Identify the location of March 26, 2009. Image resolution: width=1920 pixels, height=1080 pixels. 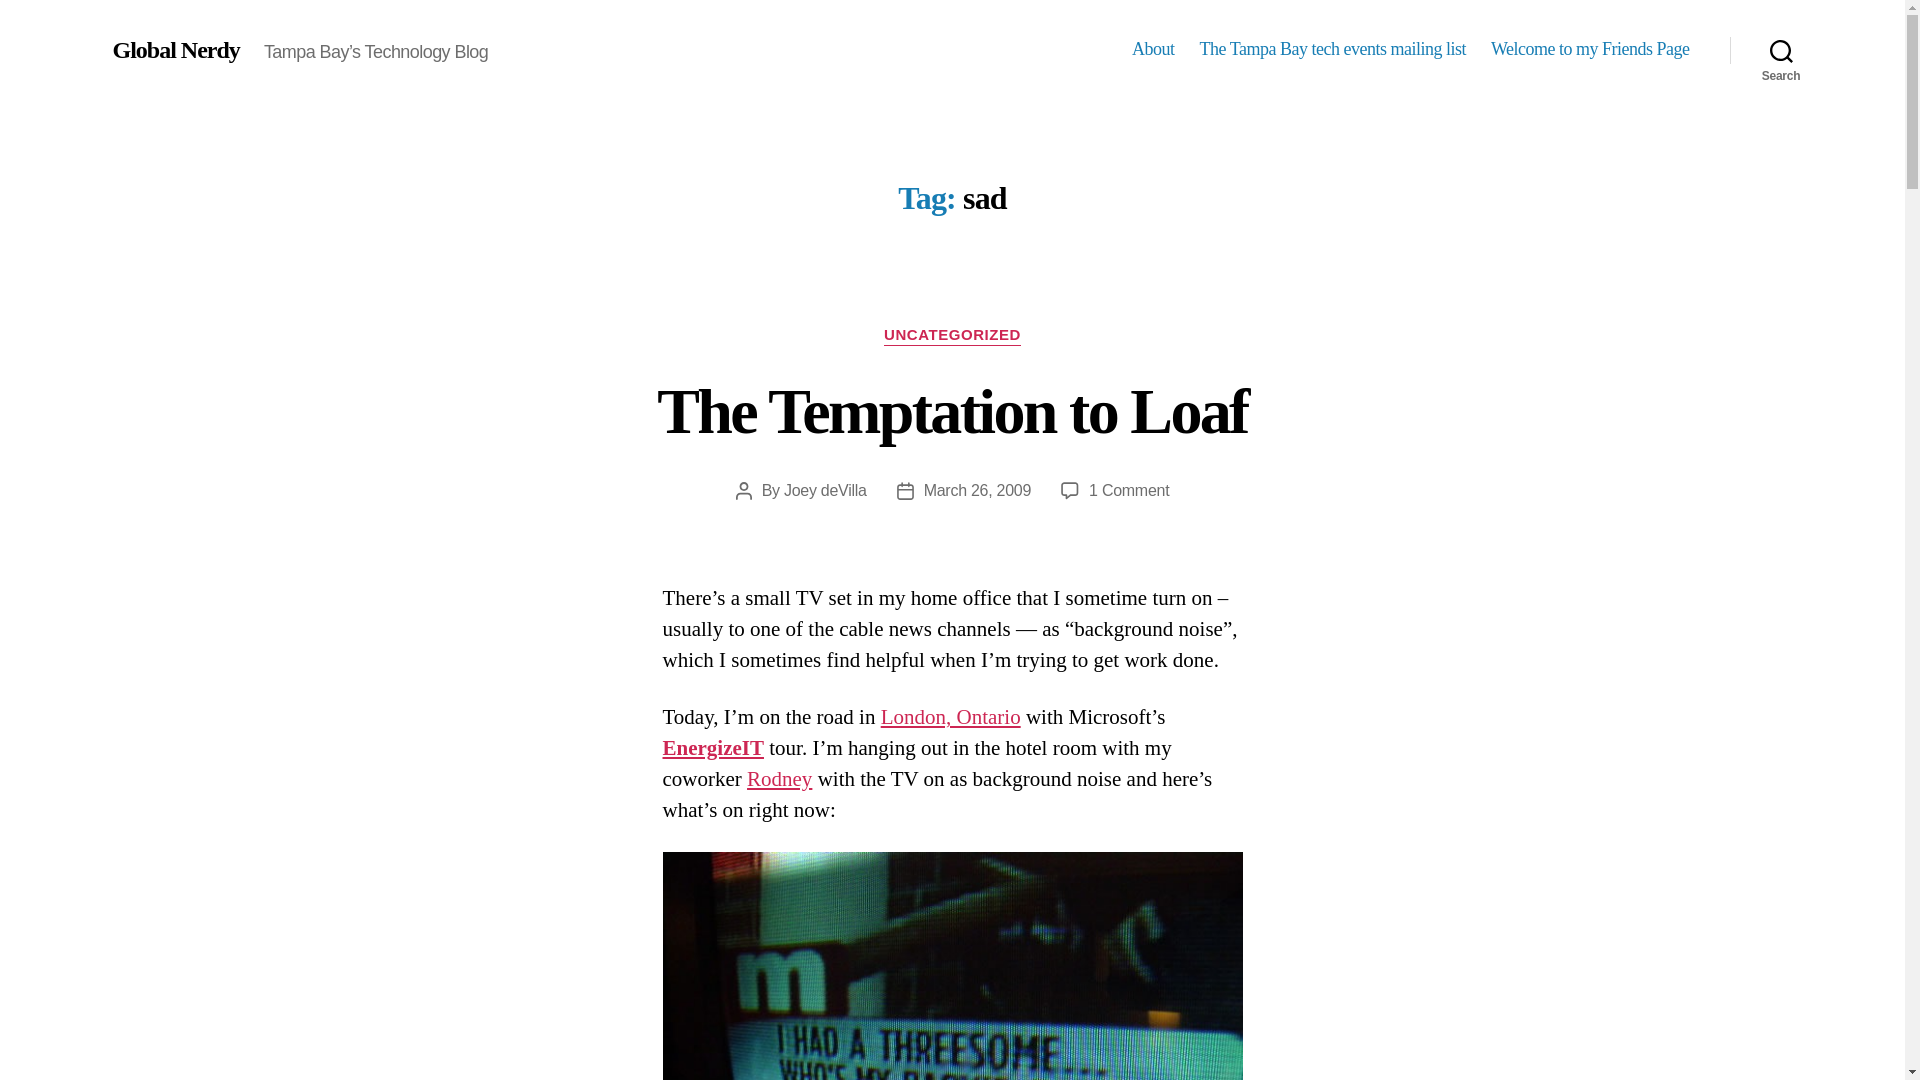
(977, 490).